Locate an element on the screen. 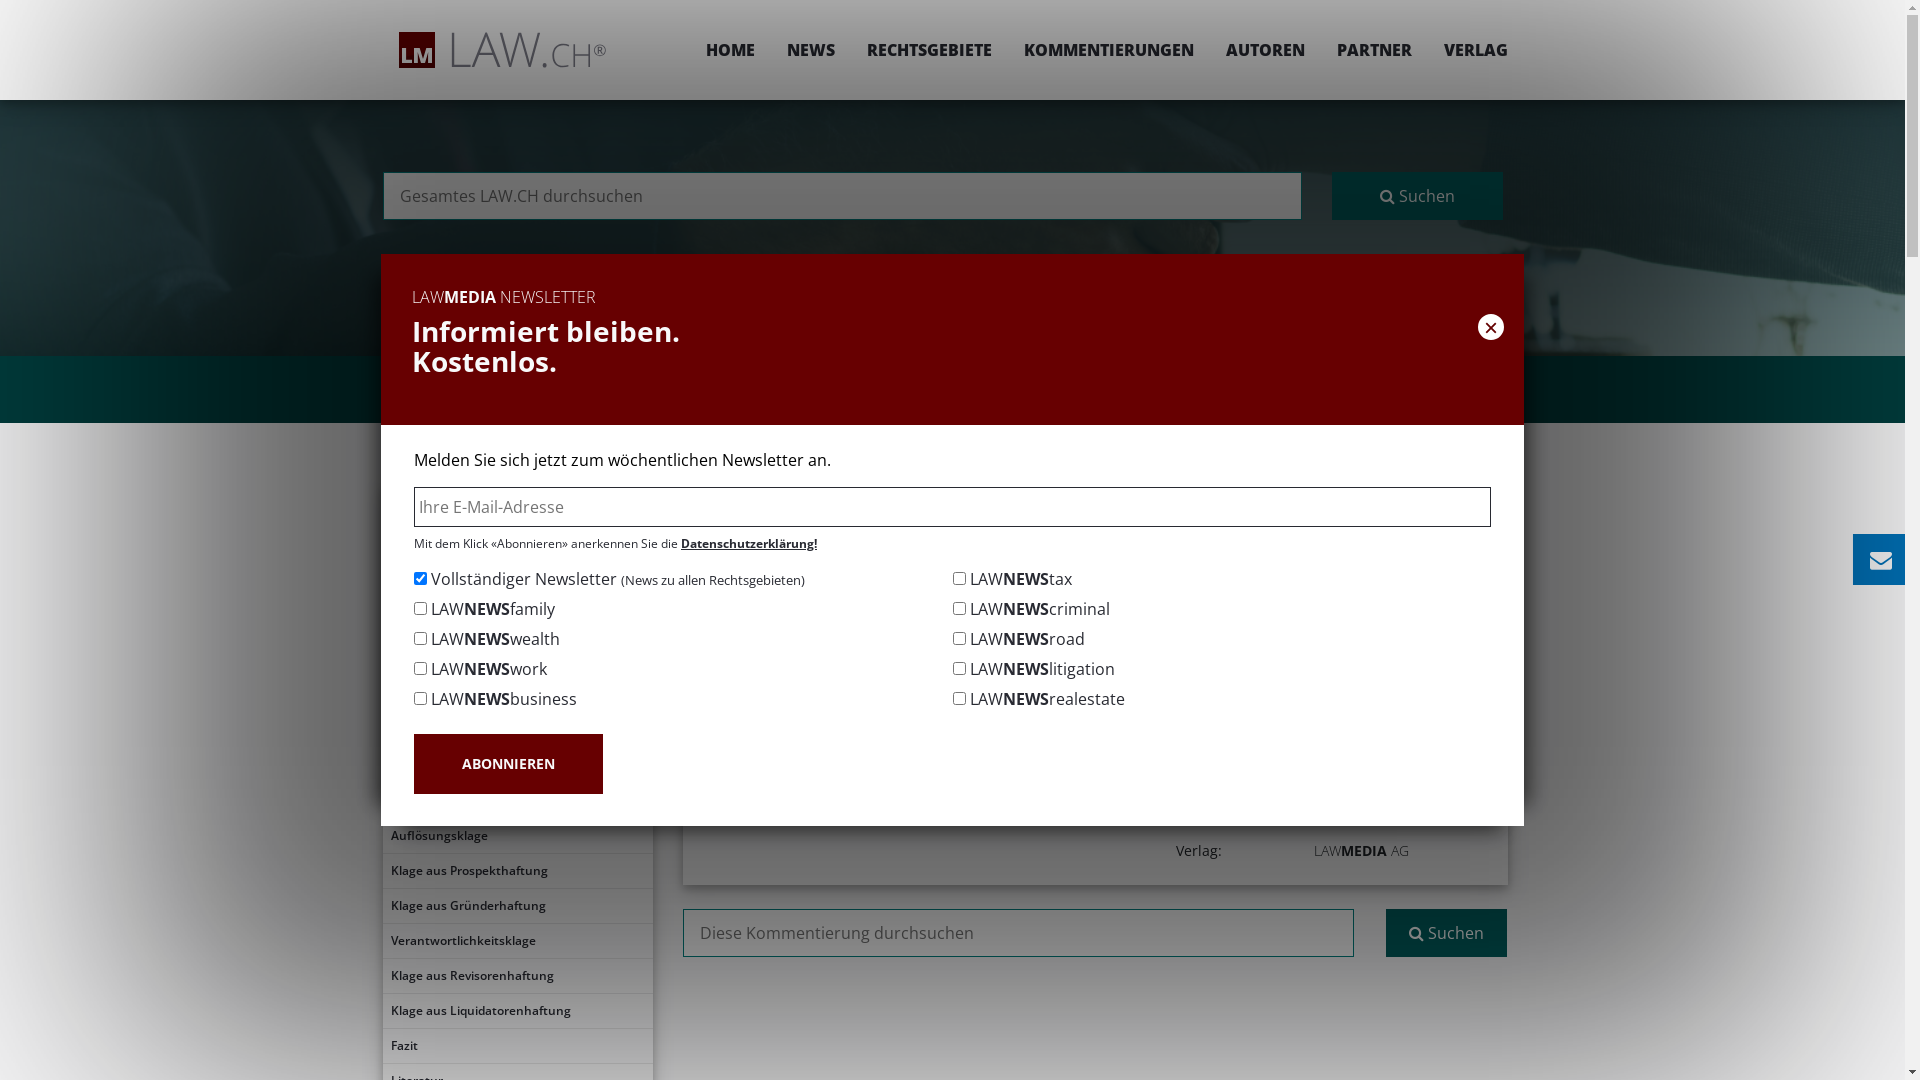 This screenshot has height=1080, width=1920. Stimmrechtsklage is located at coordinates (517, 643).